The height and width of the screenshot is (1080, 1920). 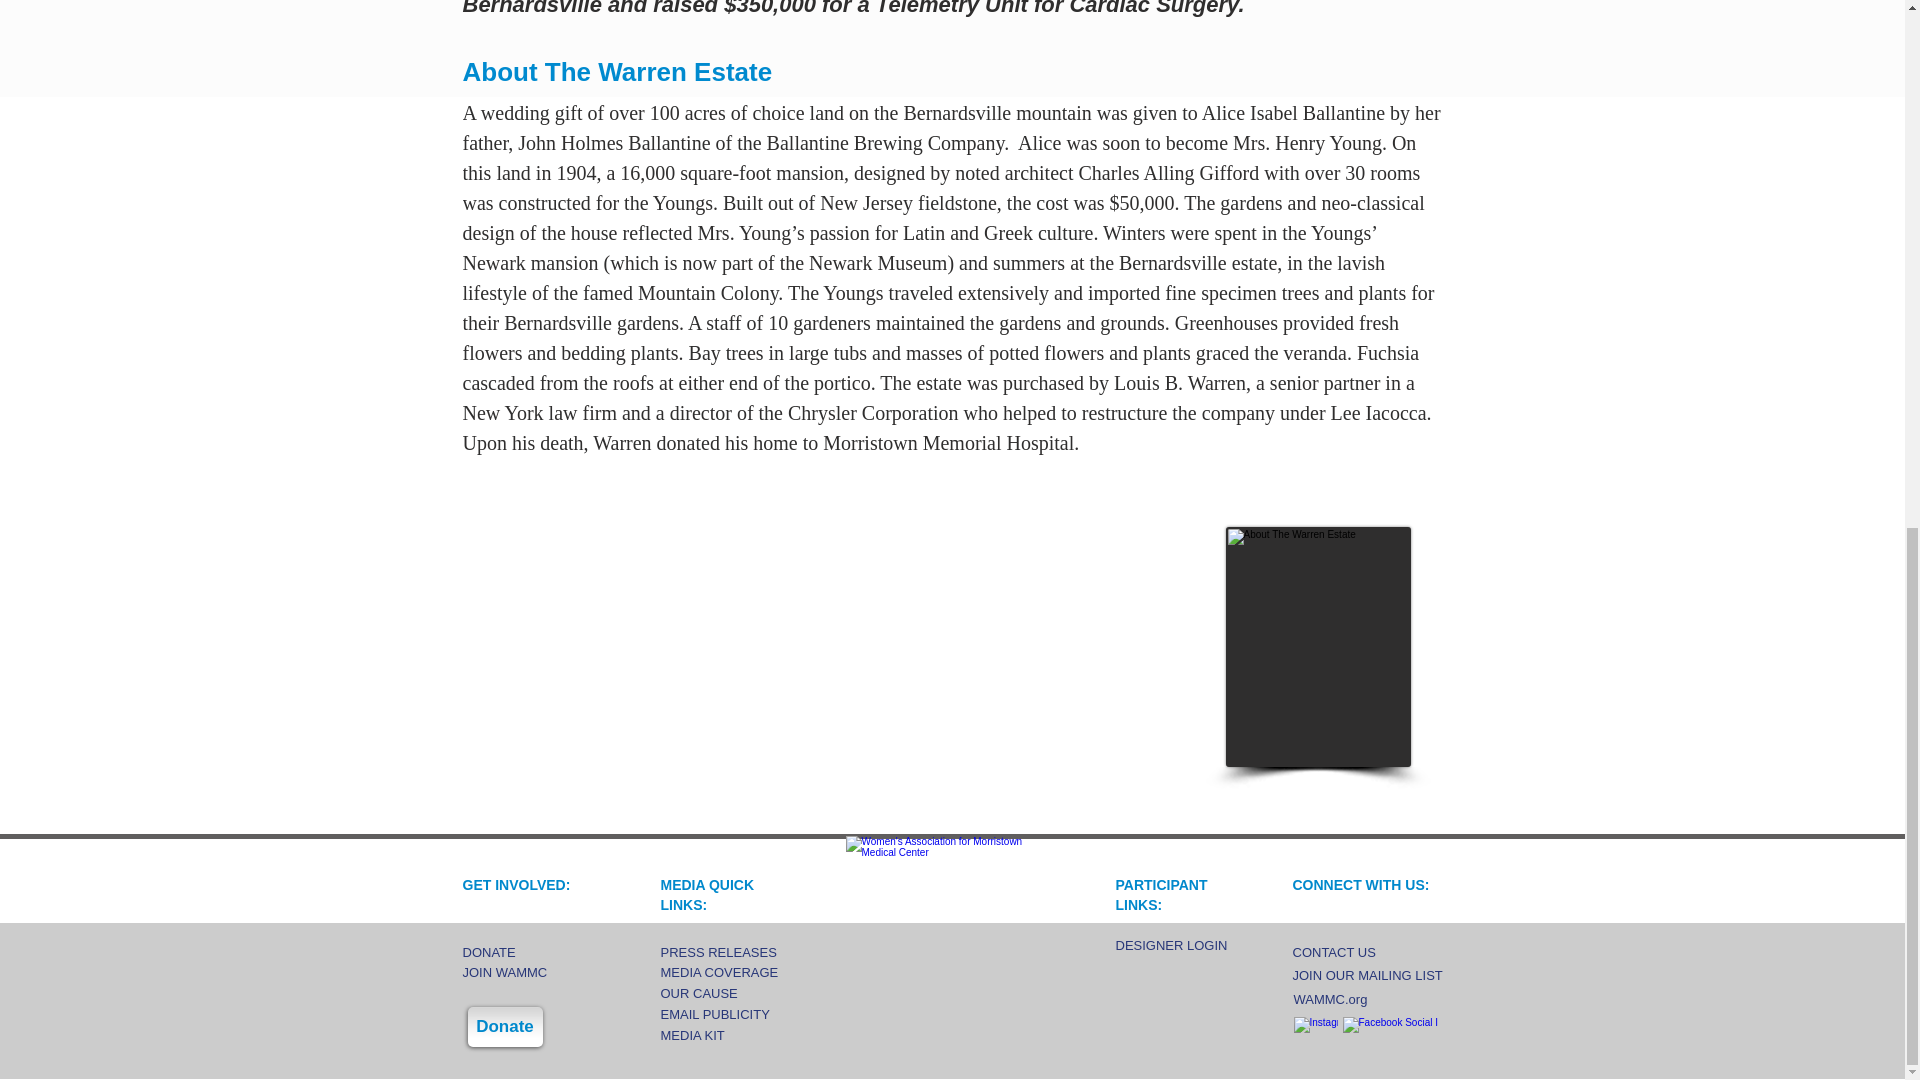 I want to click on PRESS RELEASES, so click(x=736, y=952).